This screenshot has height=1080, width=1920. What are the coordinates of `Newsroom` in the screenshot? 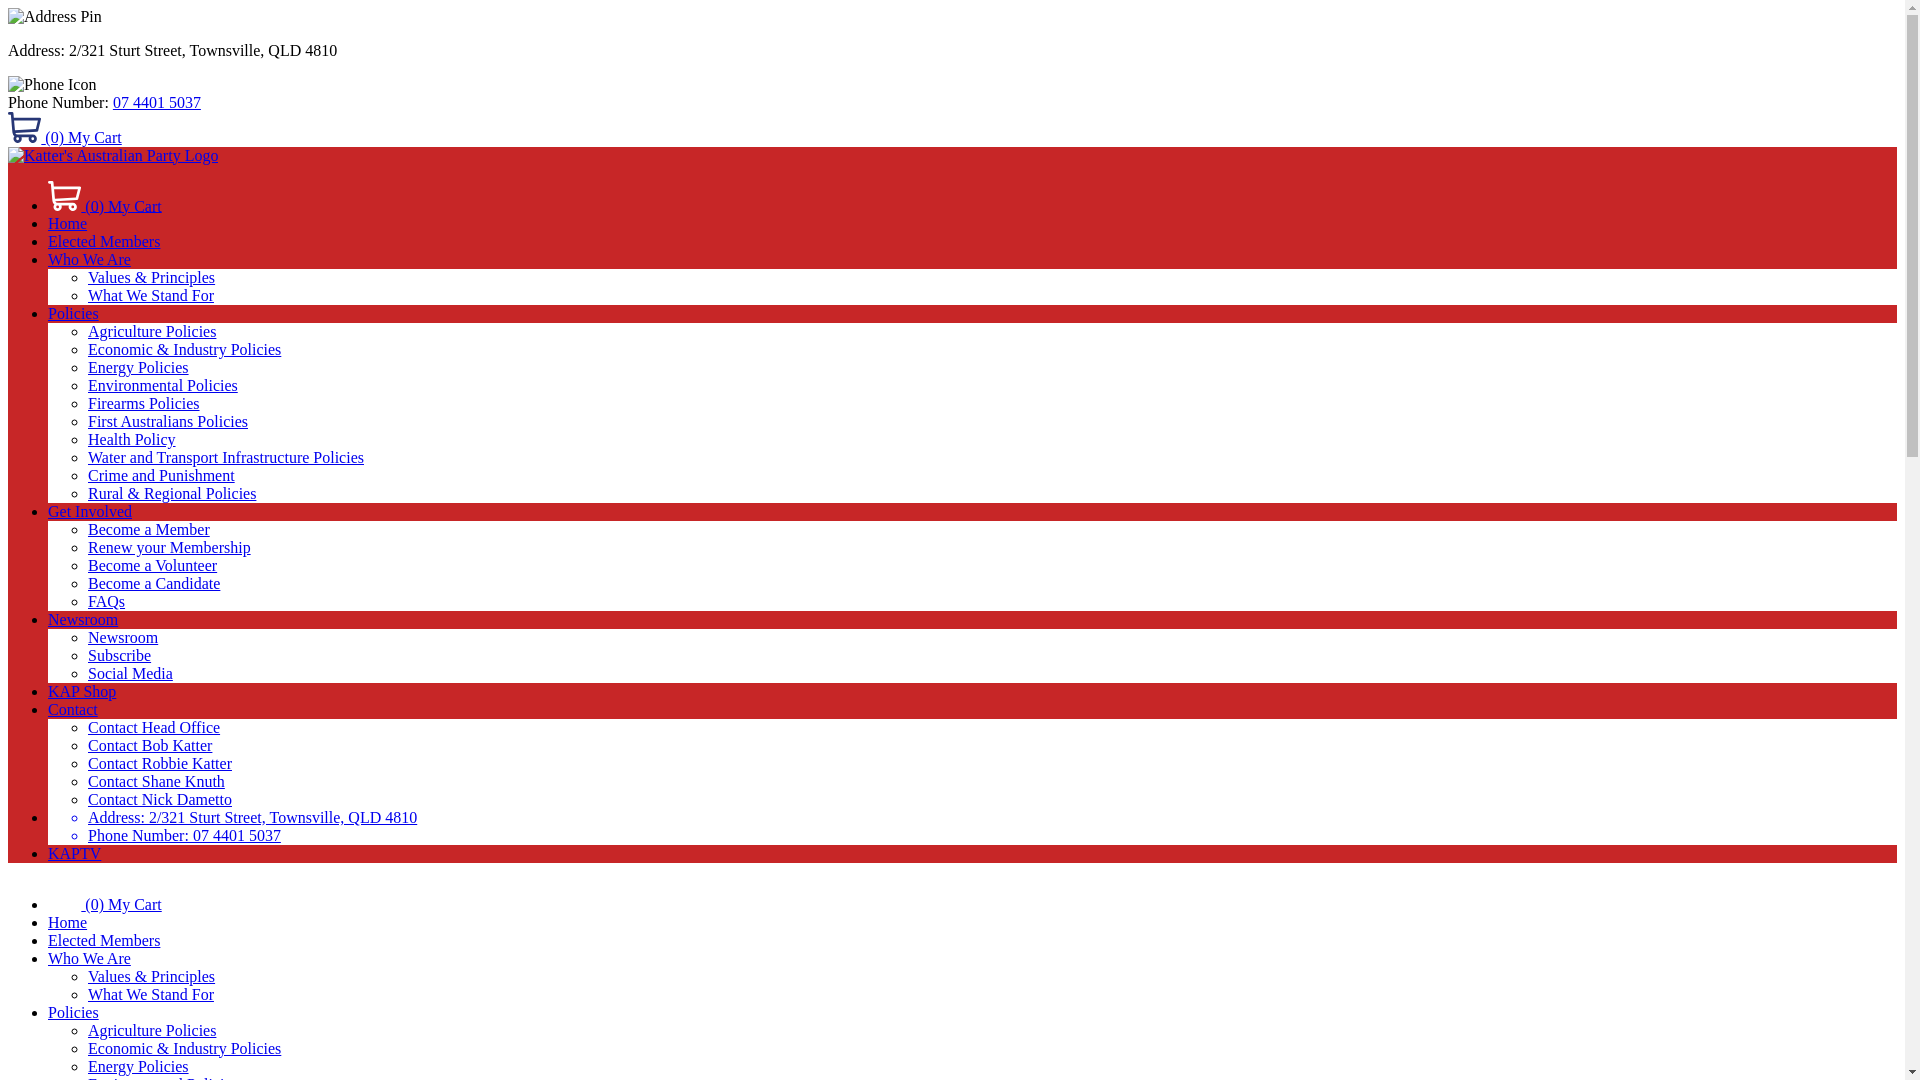 It's located at (123, 638).